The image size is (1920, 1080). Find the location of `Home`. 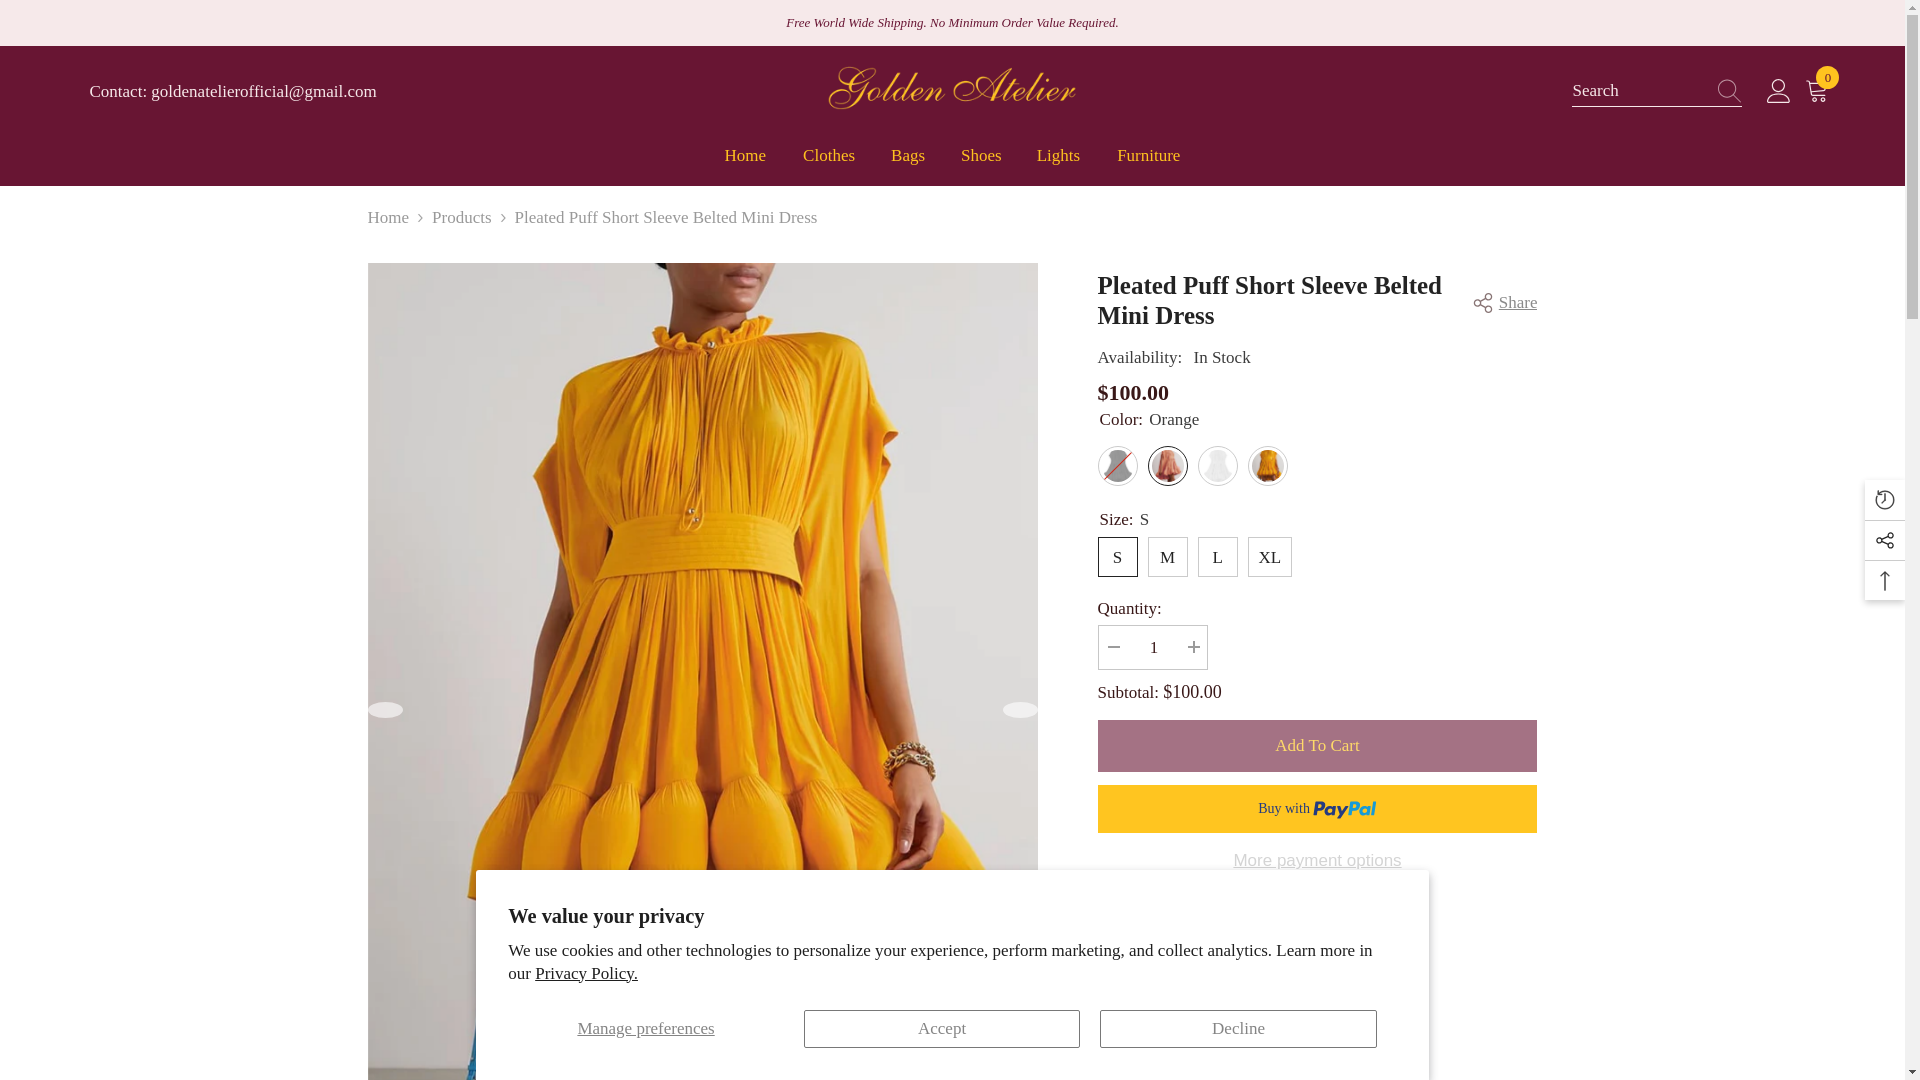

Home is located at coordinates (1820, 91).